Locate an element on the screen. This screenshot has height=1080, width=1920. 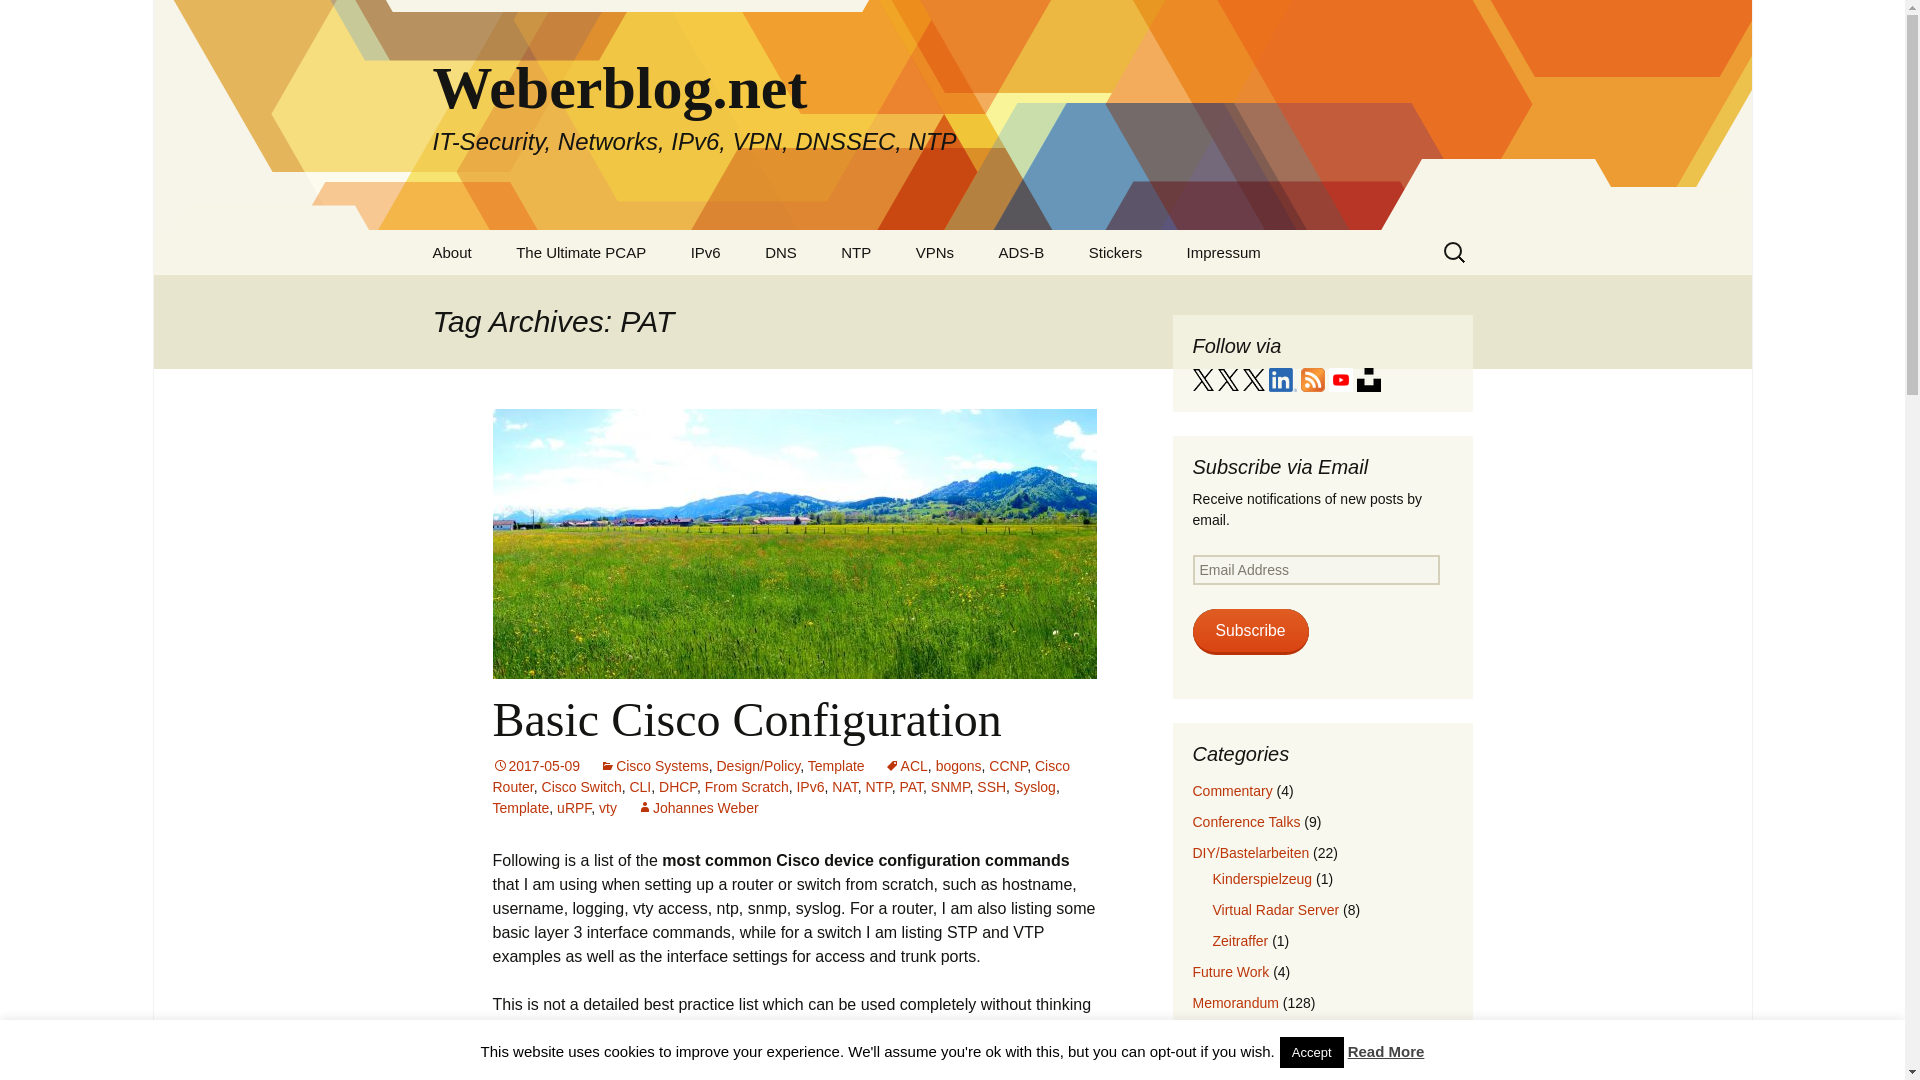
DHCP is located at coordinates (677, 786).